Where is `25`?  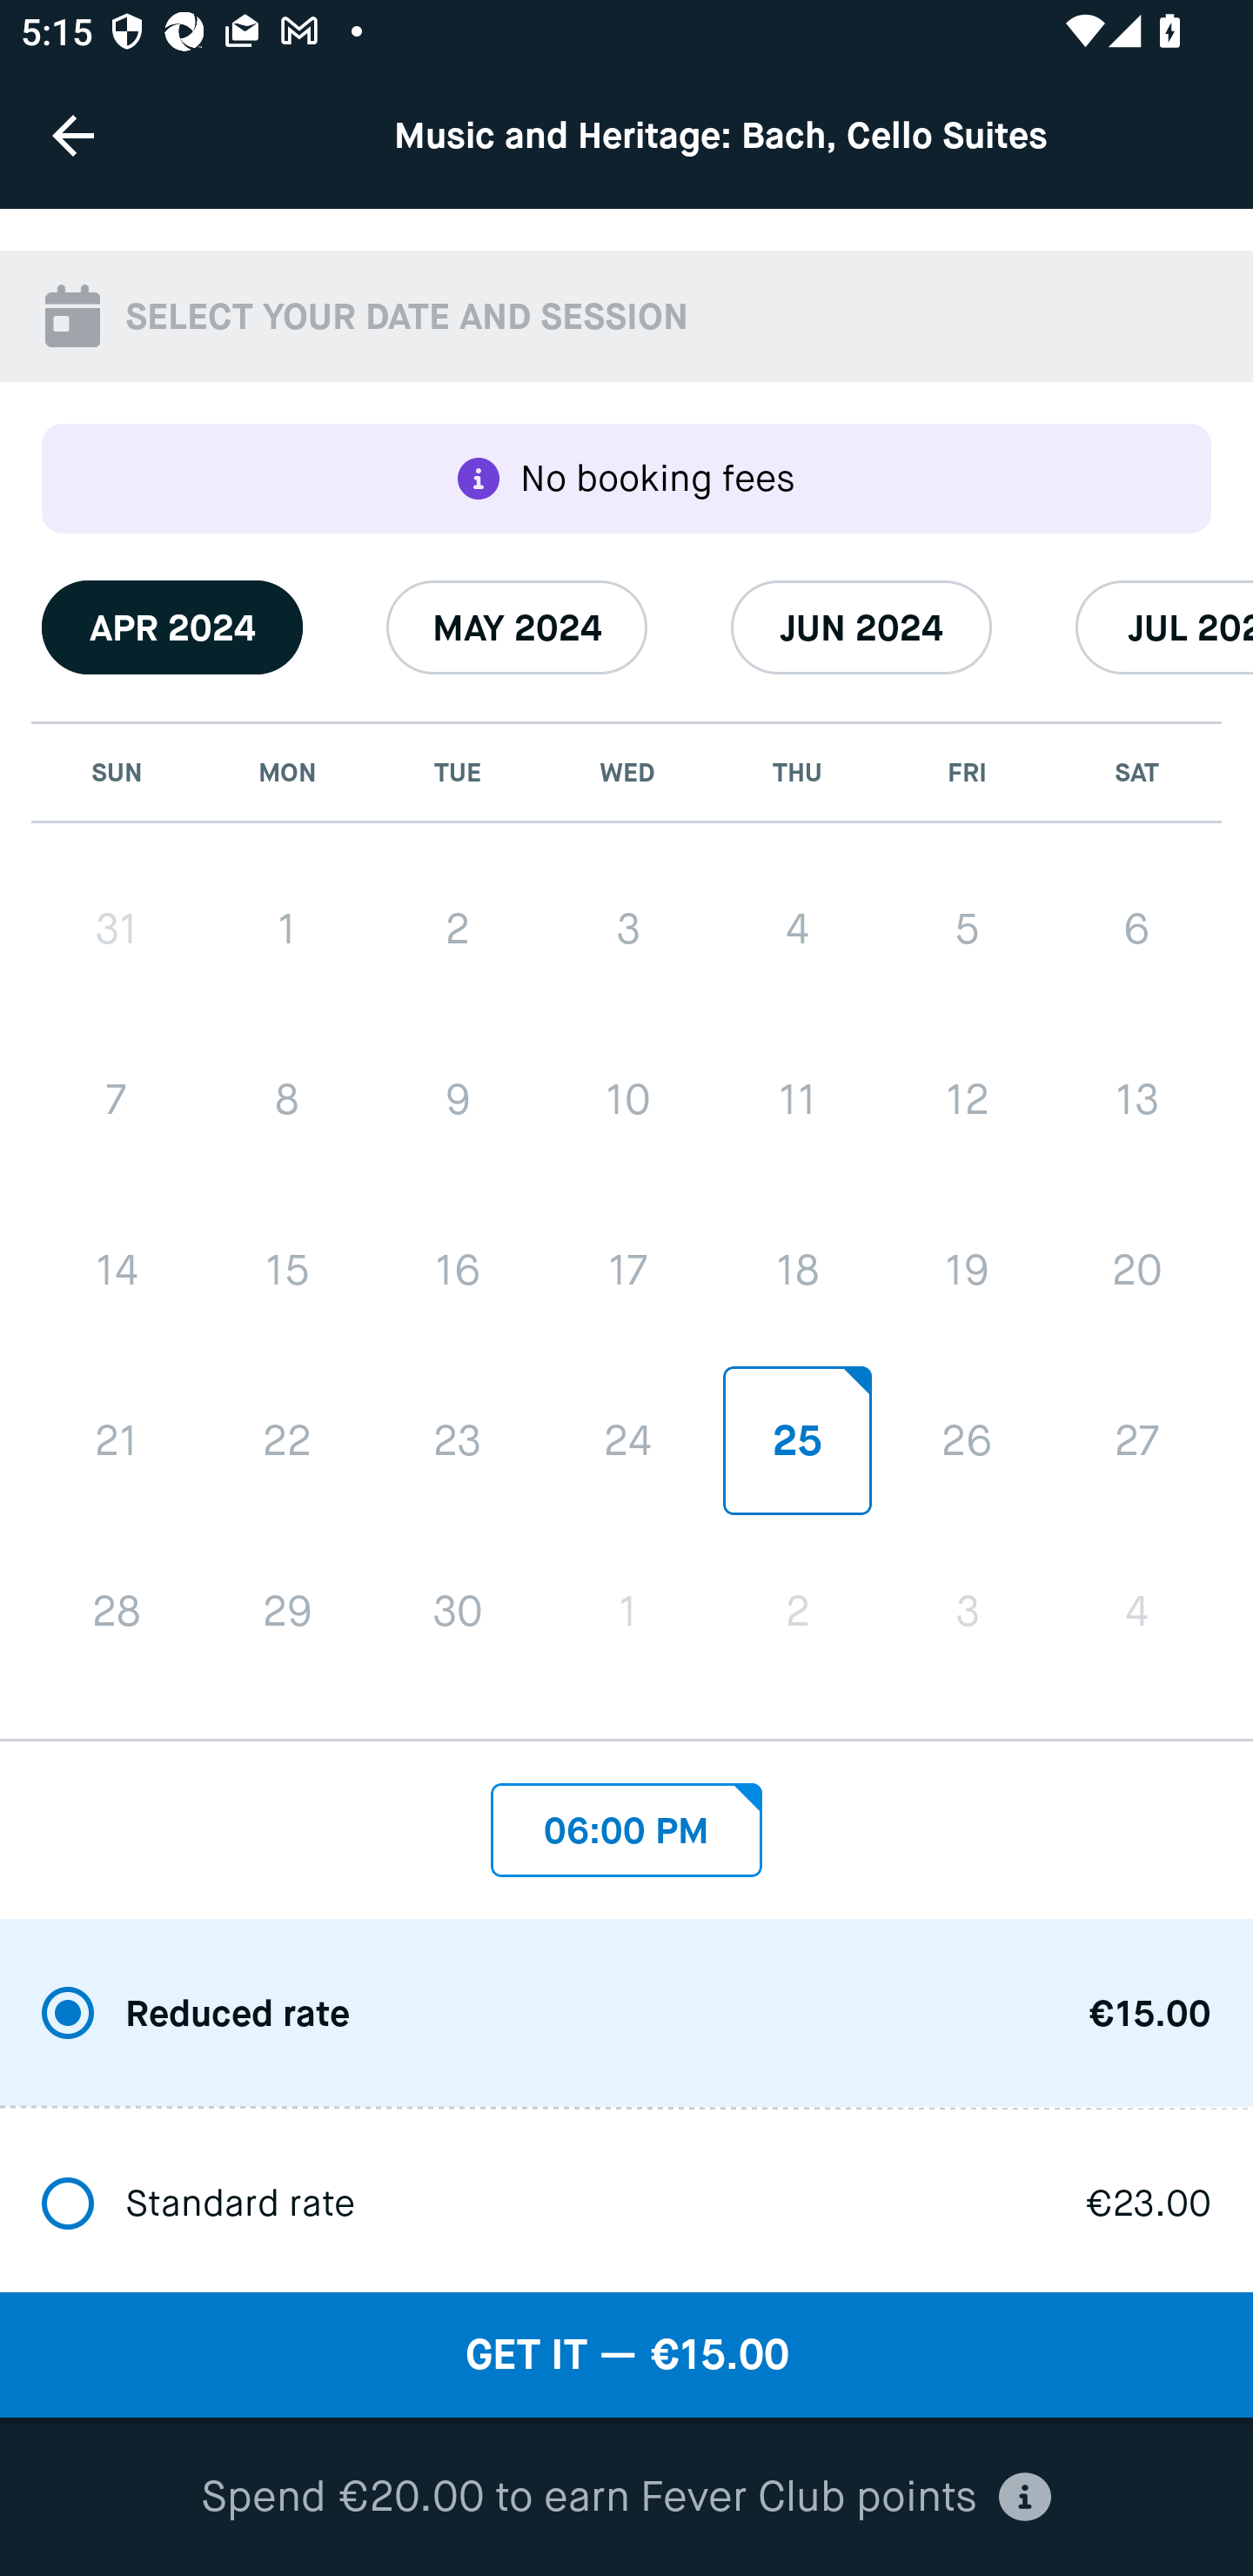 25 is located at coordinates (797, 1439).